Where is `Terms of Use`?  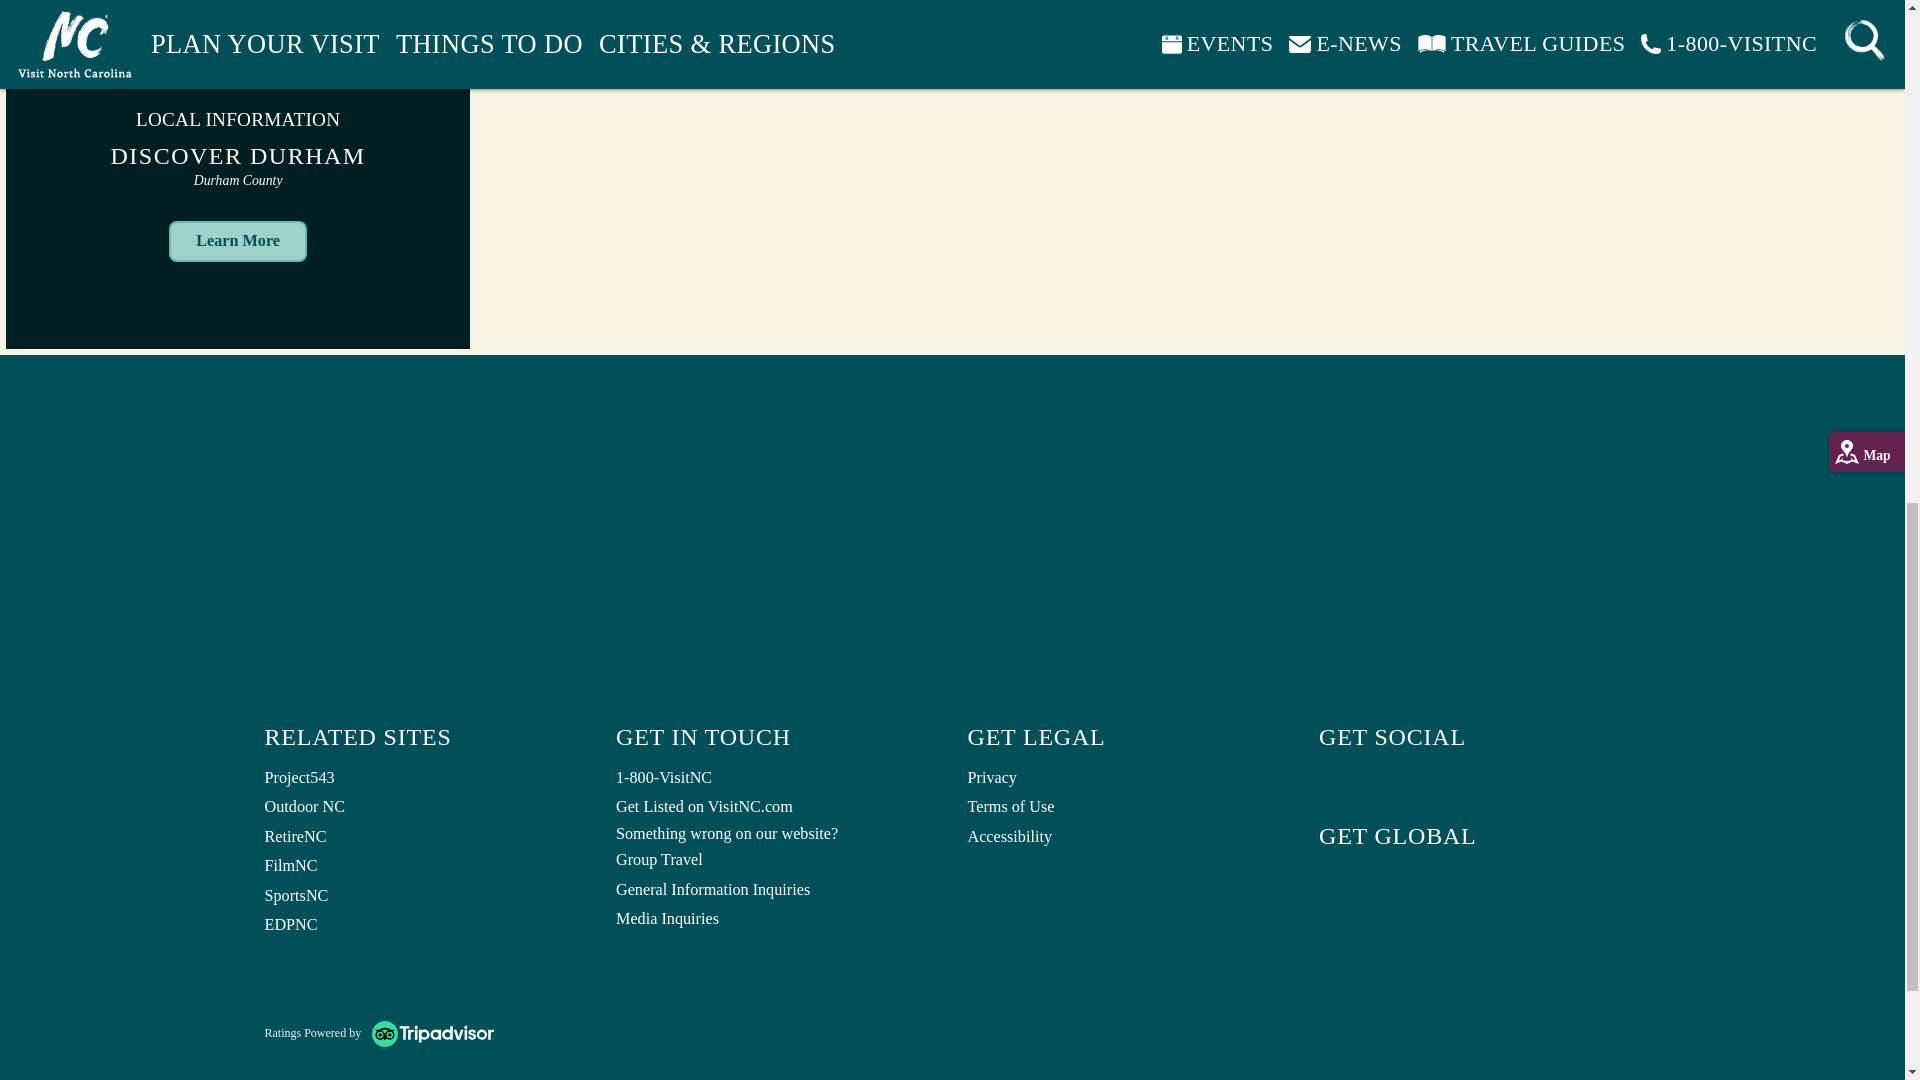 Terms of Use is located at coordinates (1128, 807).